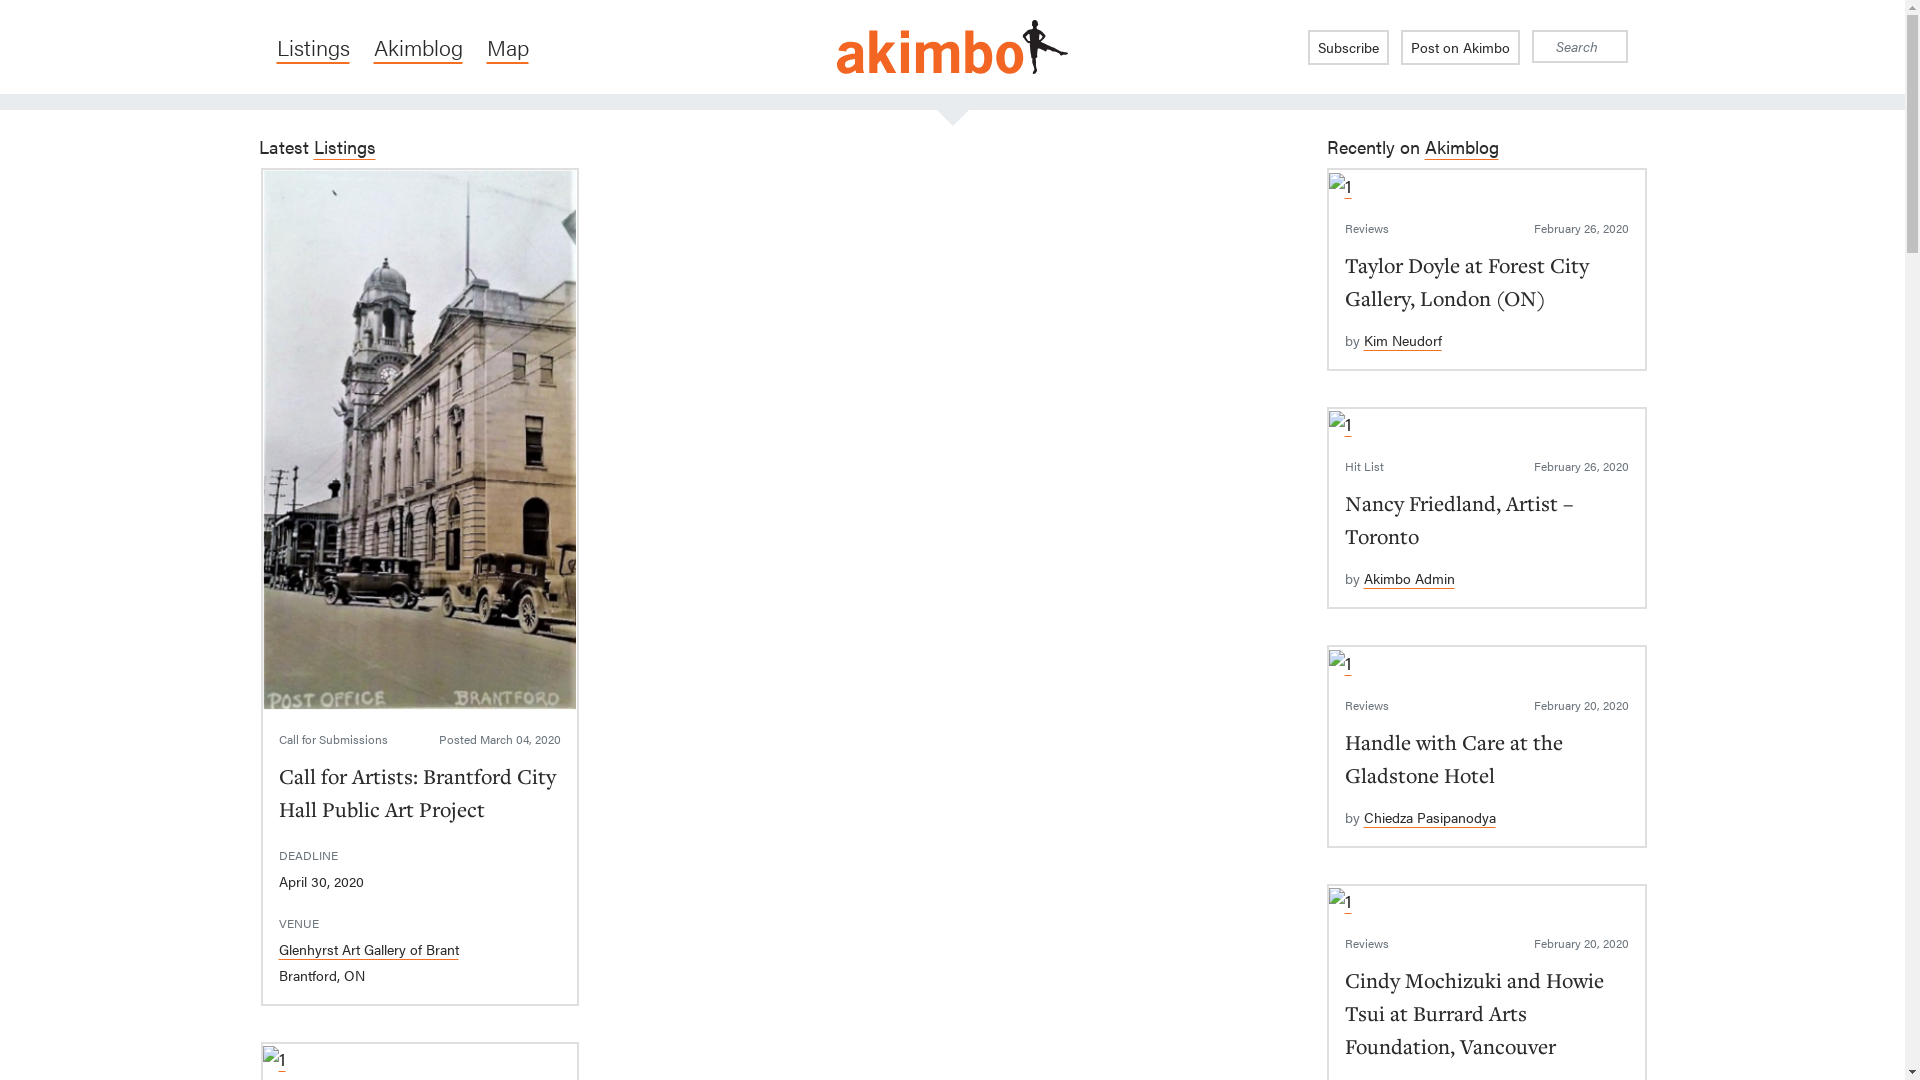 Image resolution: width=1920 pixels, height=1080 pixels. Describe the element at coordinates (1366, 705) in the screenshot. I see `Reviews` at that location.